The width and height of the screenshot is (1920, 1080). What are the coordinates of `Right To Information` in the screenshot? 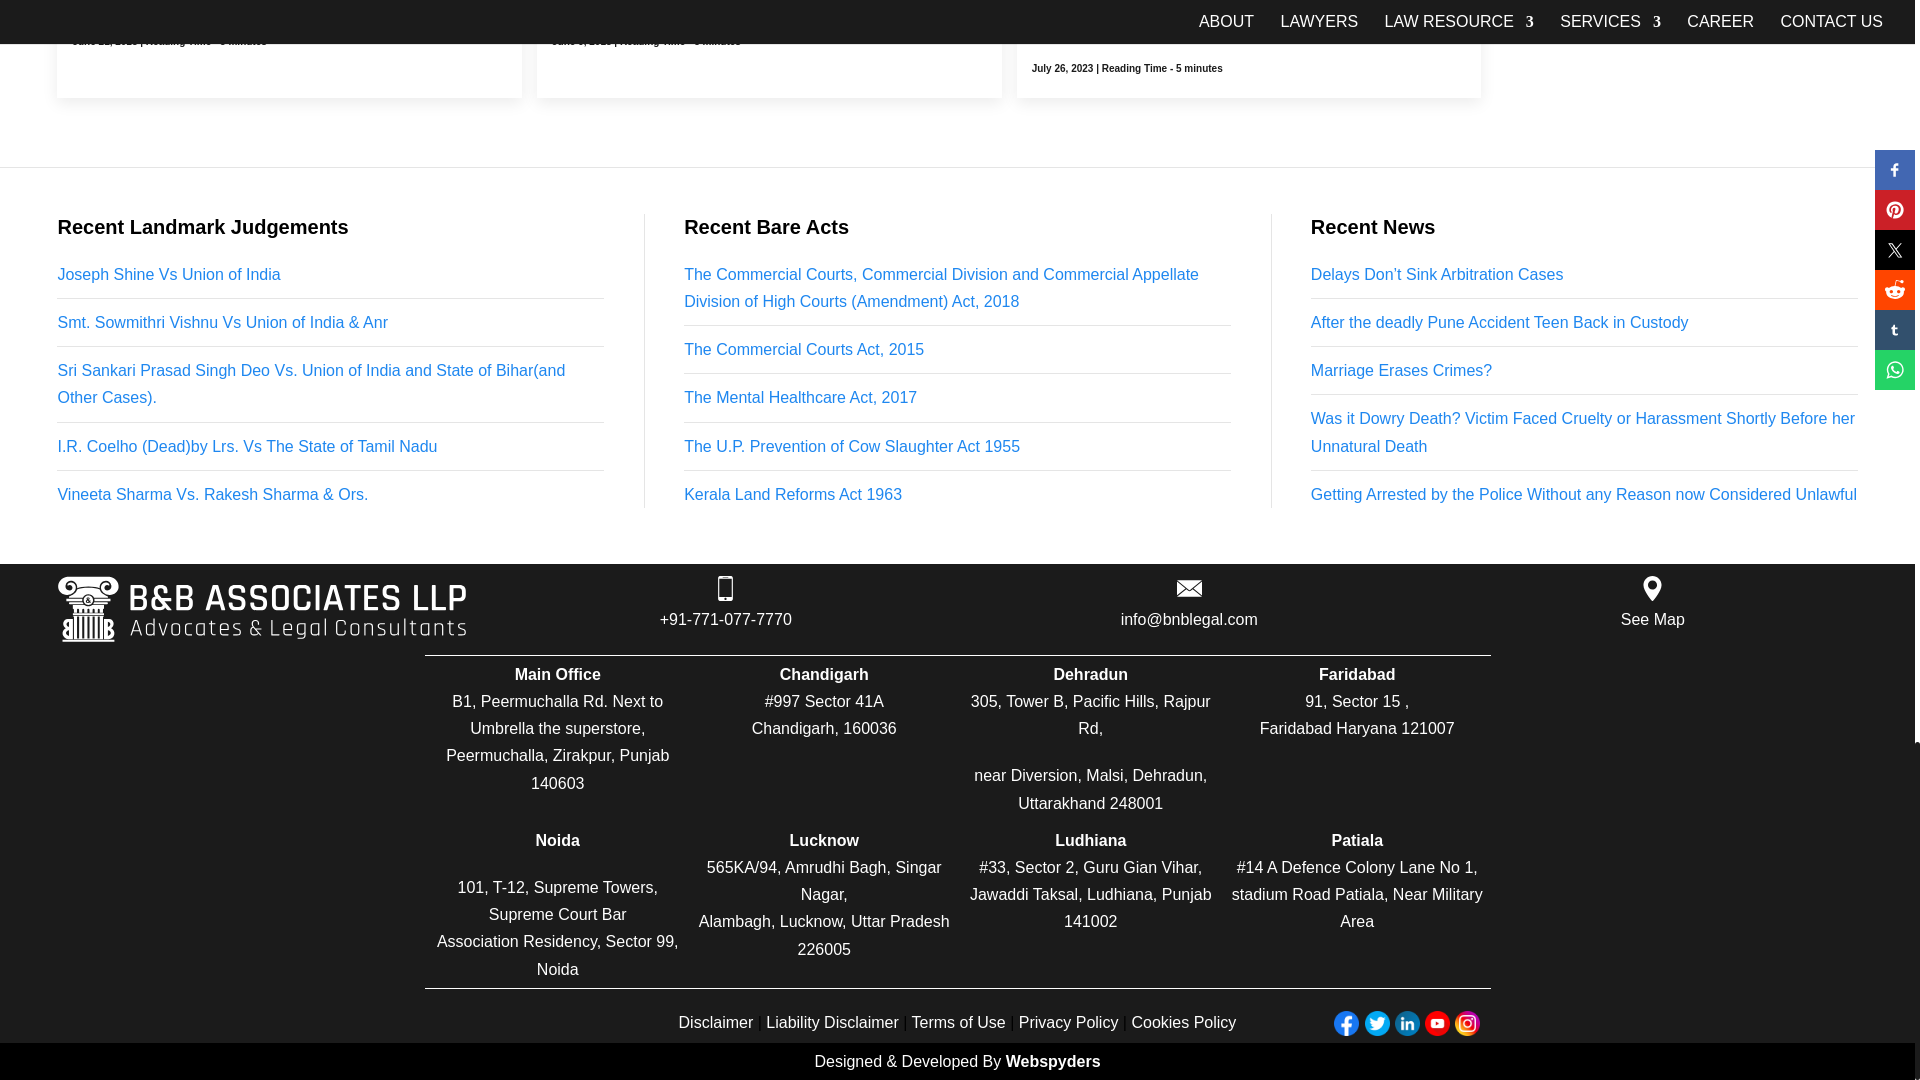 It's located at (150, 3).